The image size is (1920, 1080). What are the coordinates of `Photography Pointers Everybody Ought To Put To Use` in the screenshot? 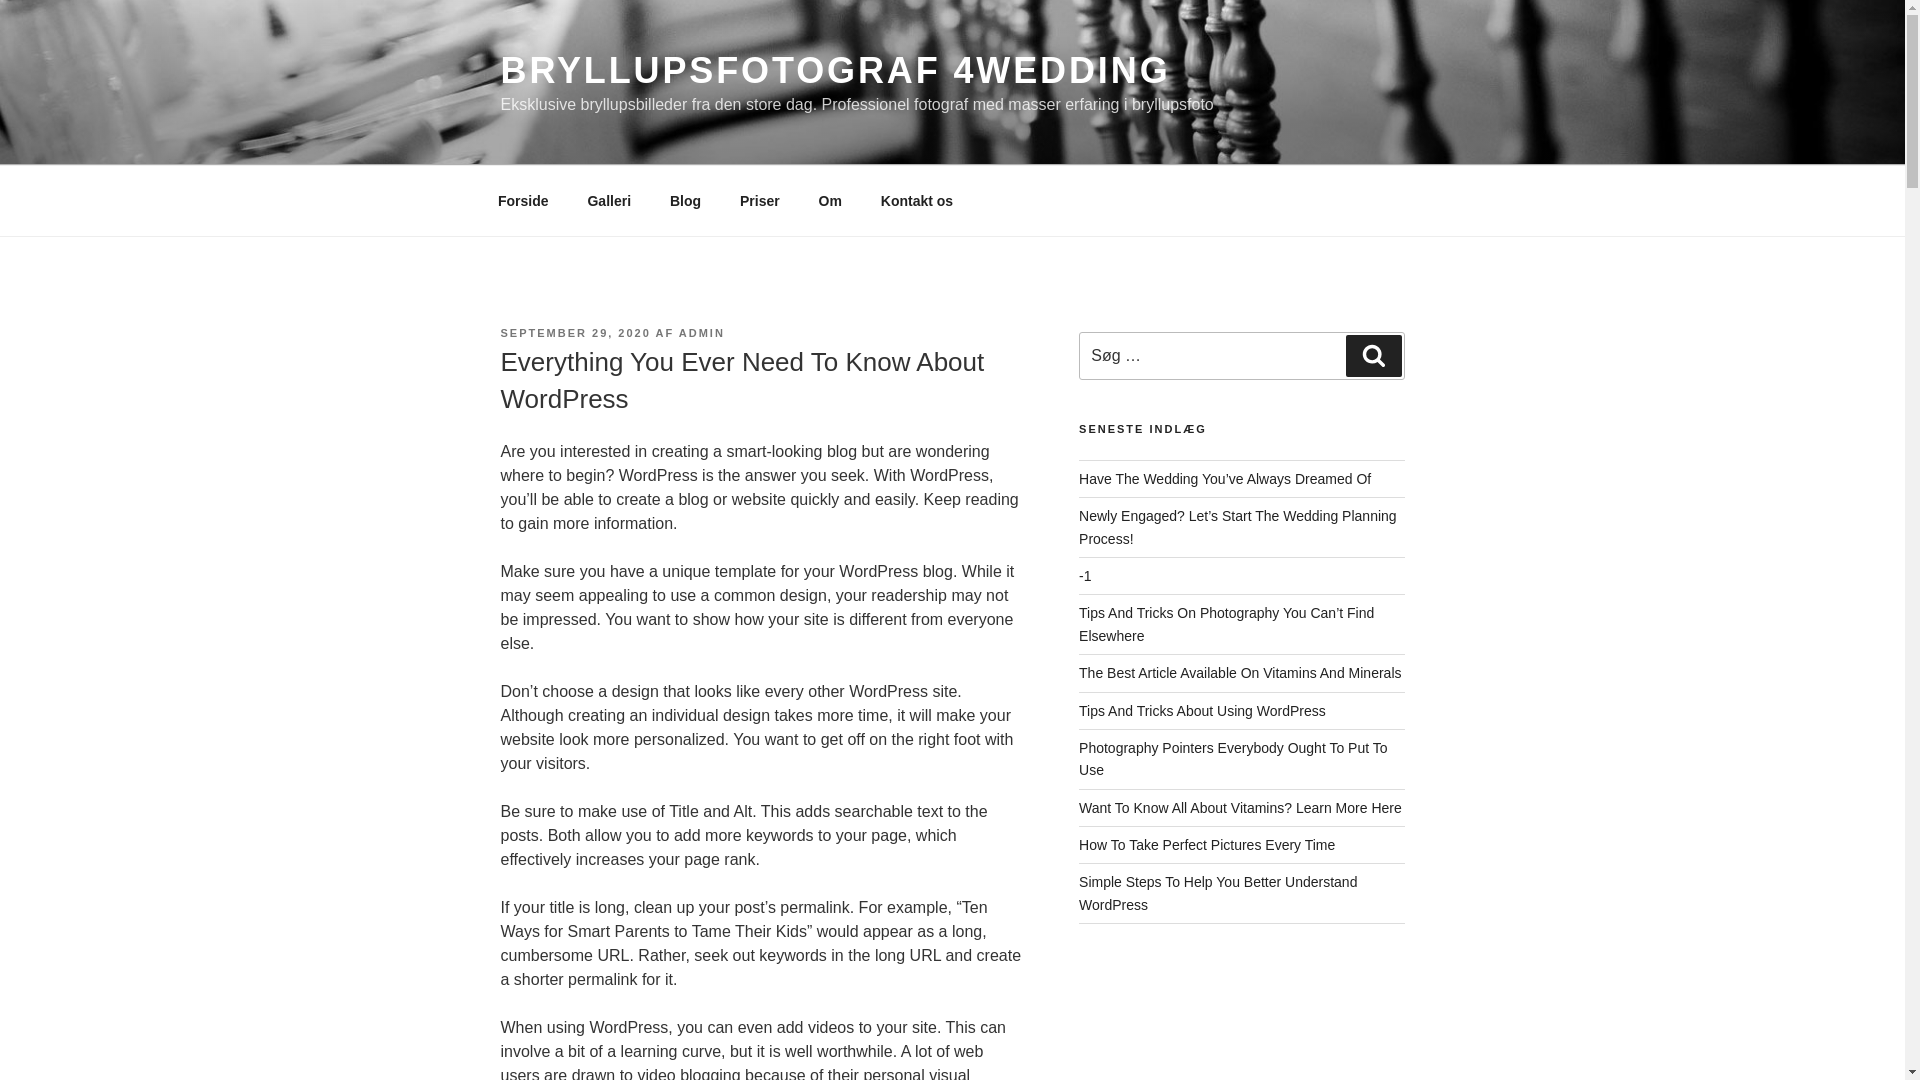 It's located at (1232, 758).